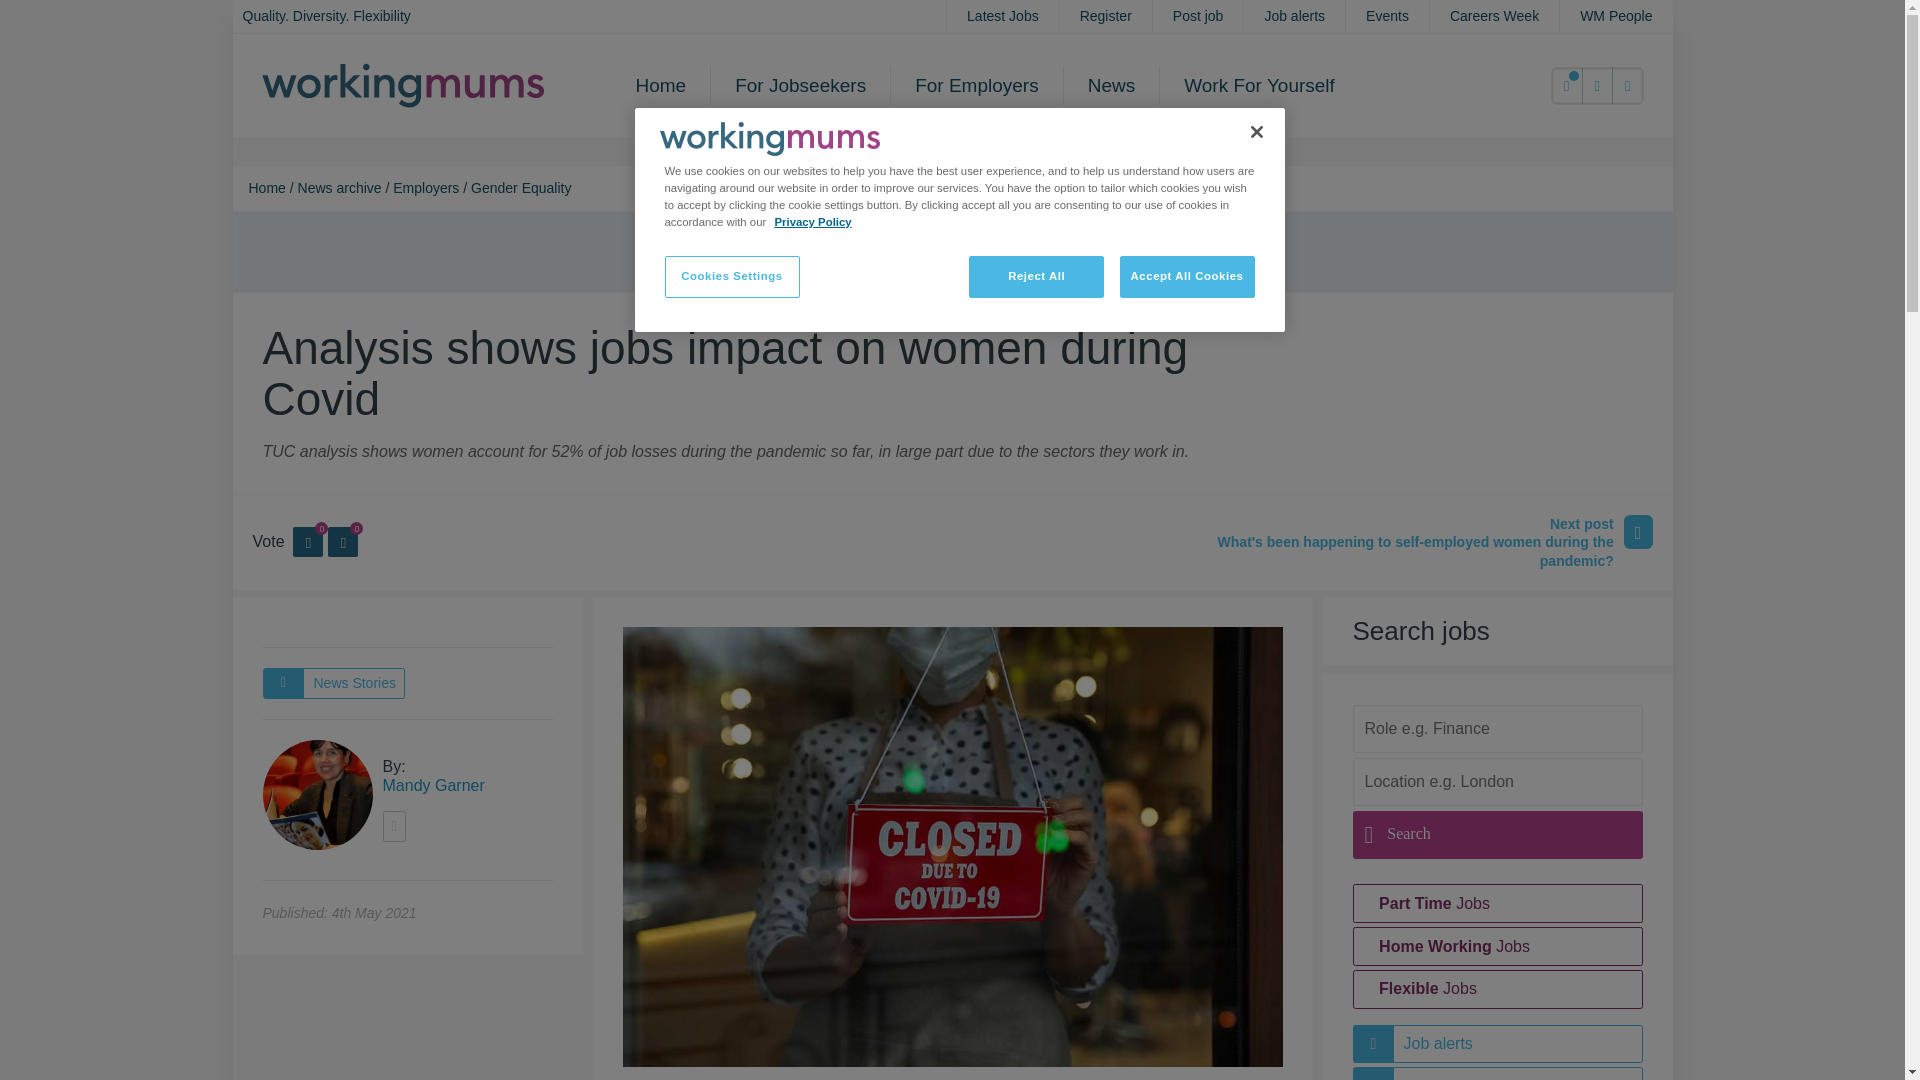 The height and width of the screenshot is (1080, 1920). I want to click on Latest Jobs, so click(1002, 16).